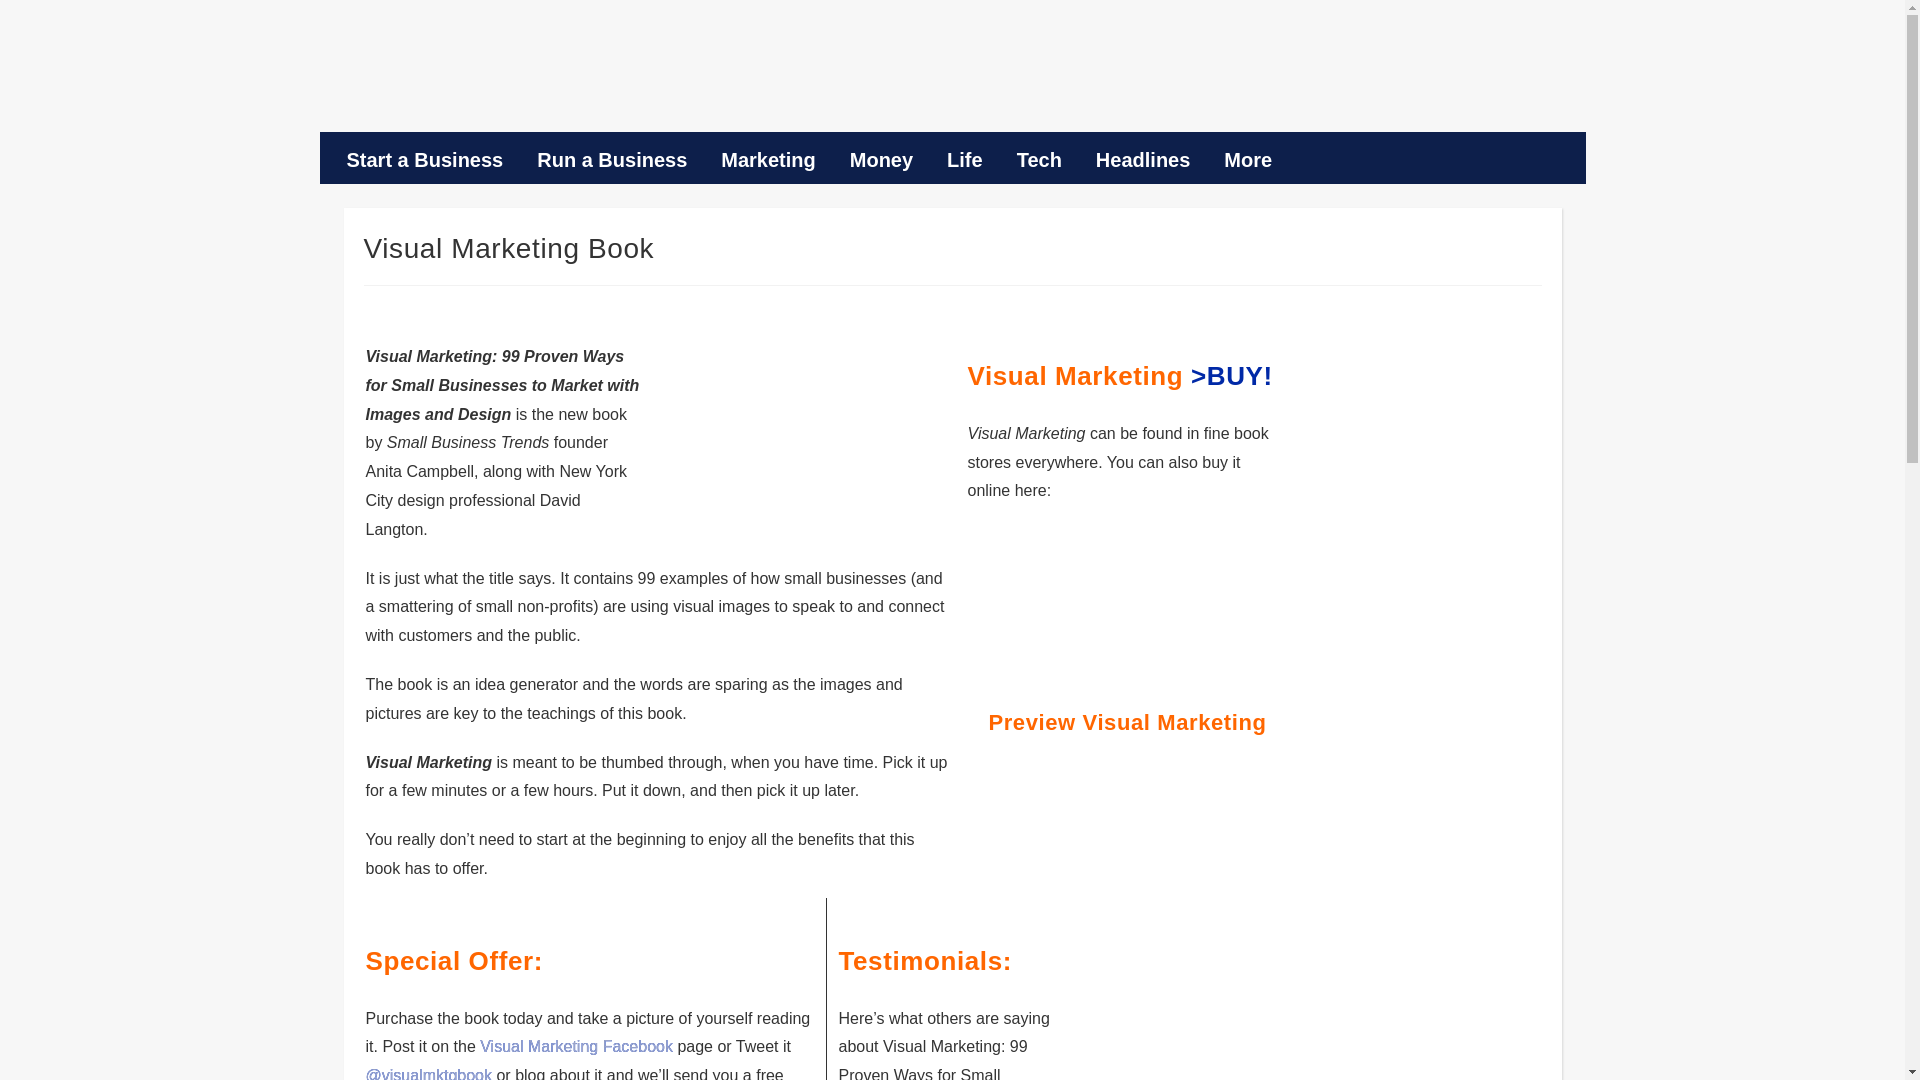  What do you see at coordinates (798, 438) in the screenshot?
I see `visual-marketing` at bounding box center [798, 438].